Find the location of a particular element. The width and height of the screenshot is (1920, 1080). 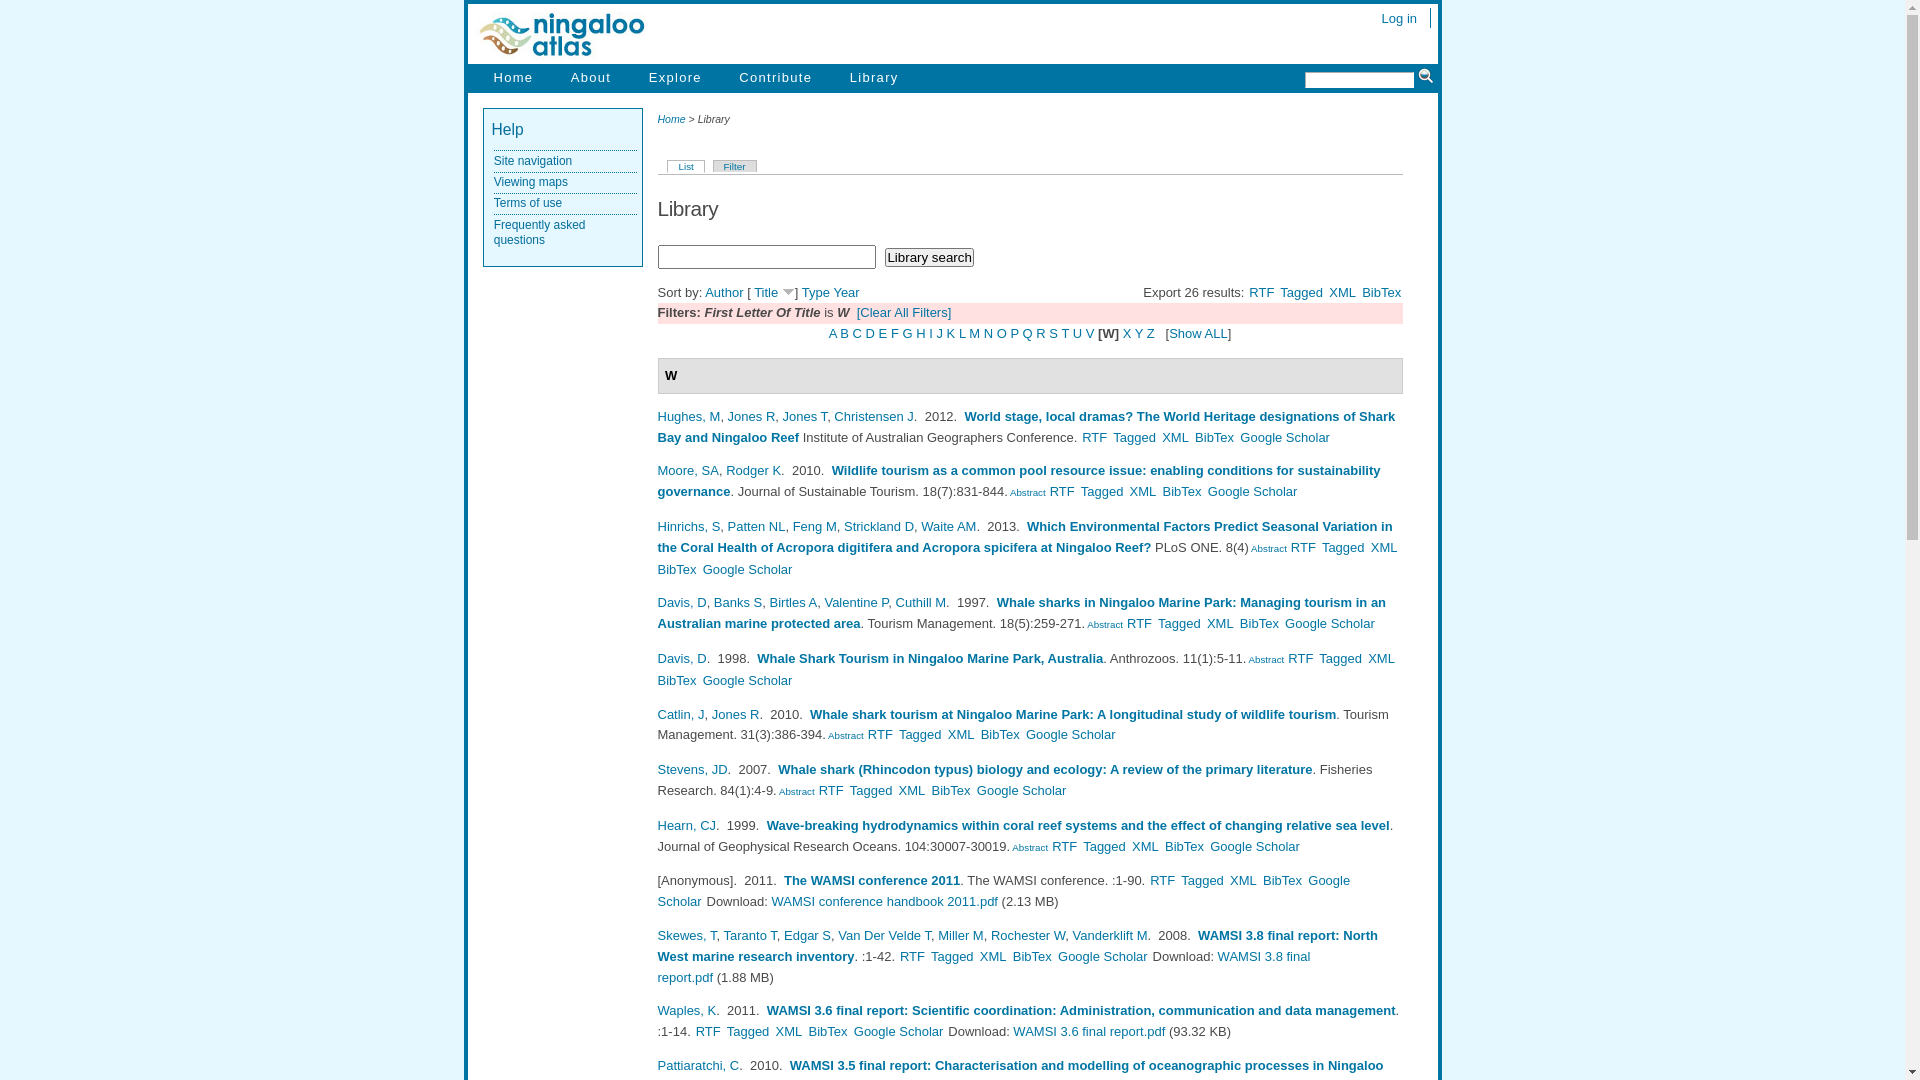

Abstract is located at coordinates (796, 792).